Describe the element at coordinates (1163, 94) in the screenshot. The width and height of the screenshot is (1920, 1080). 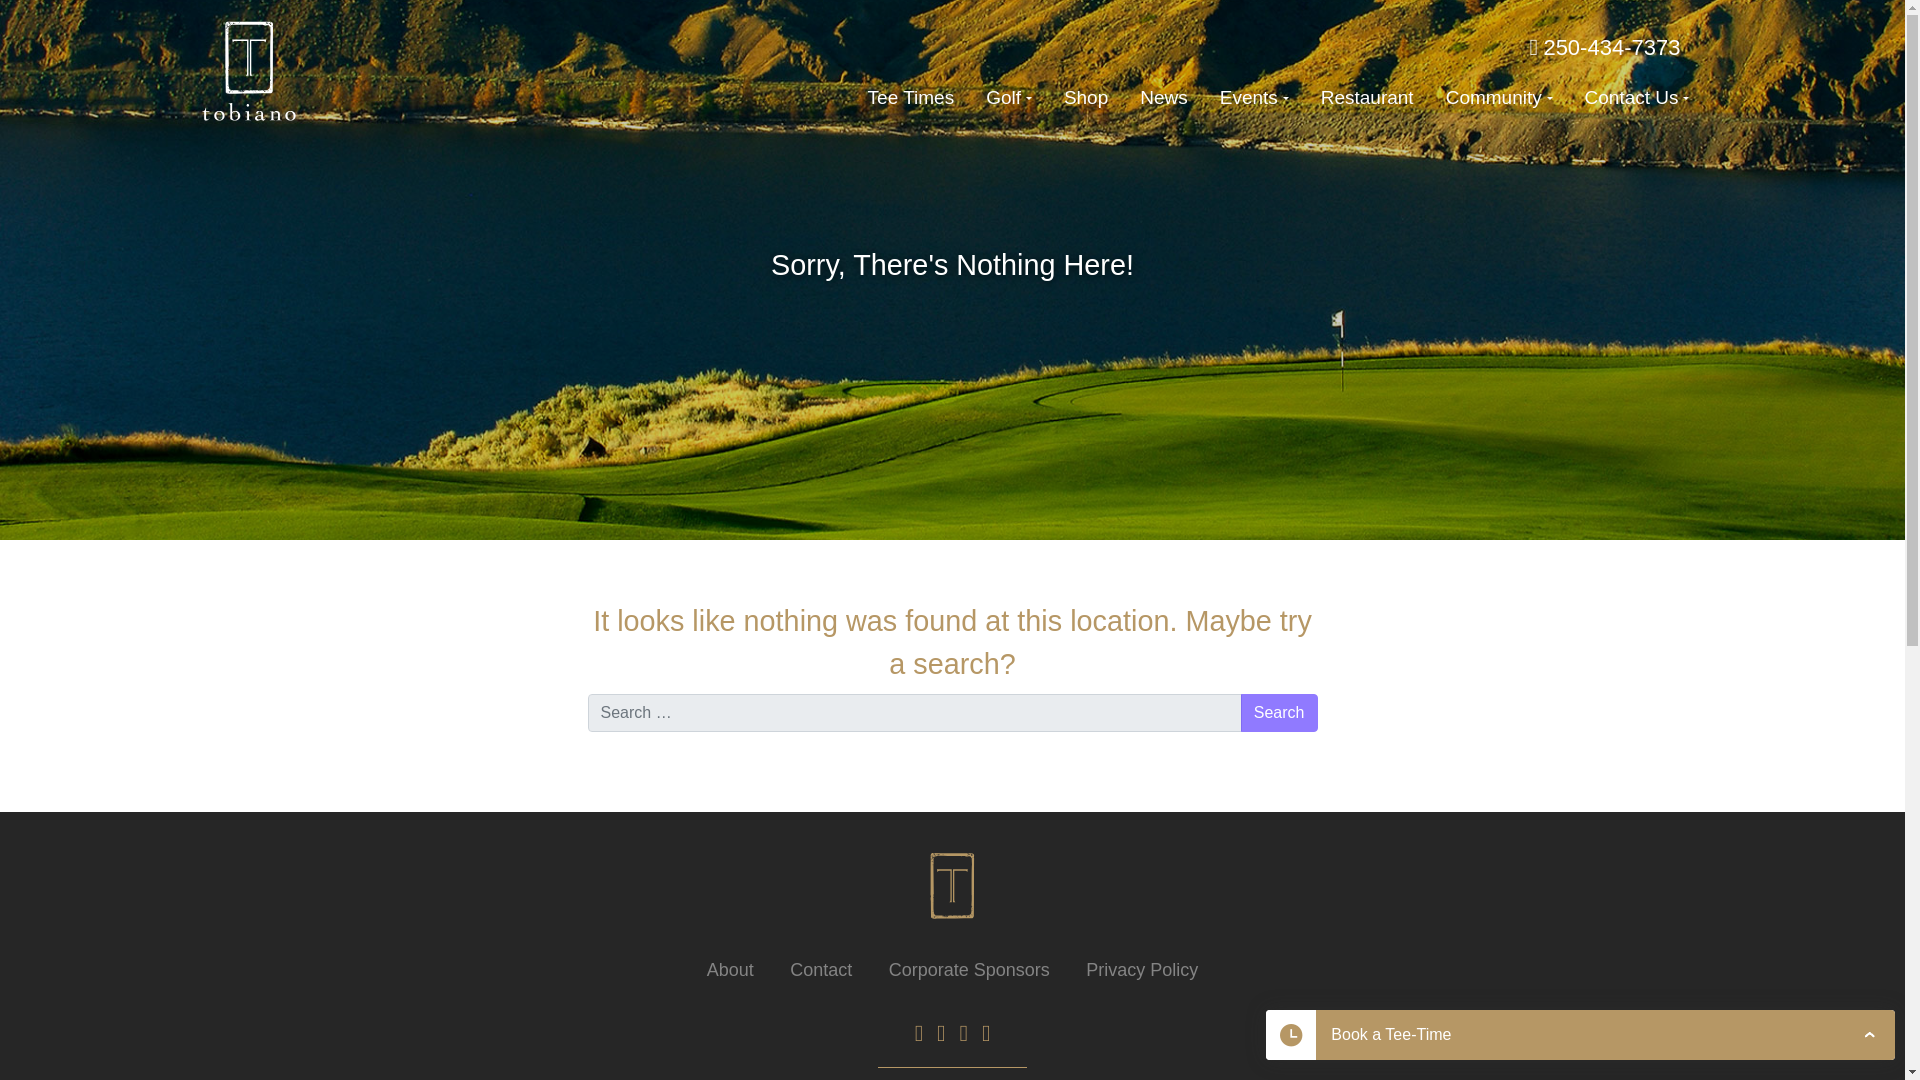
I see `News` at that location.